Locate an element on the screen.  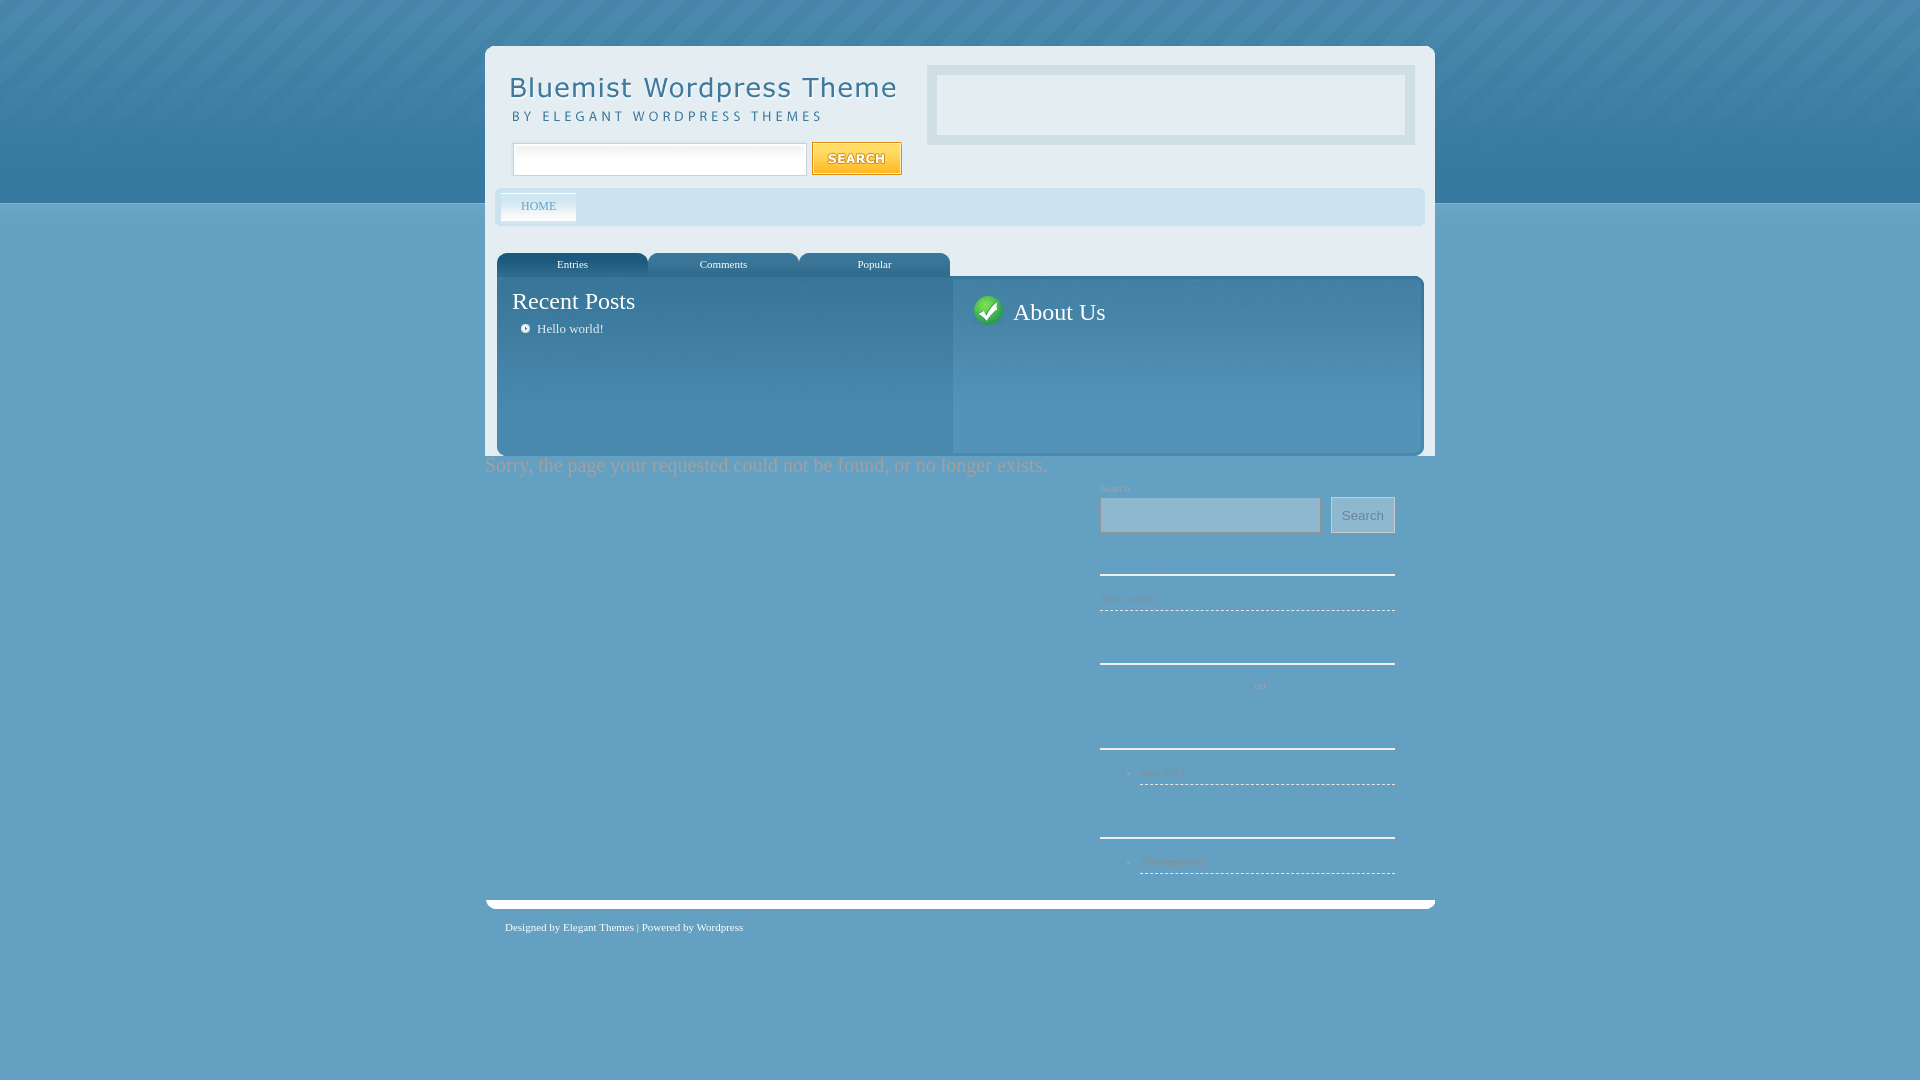
Hello world! is located at coordinates (1296, 685).